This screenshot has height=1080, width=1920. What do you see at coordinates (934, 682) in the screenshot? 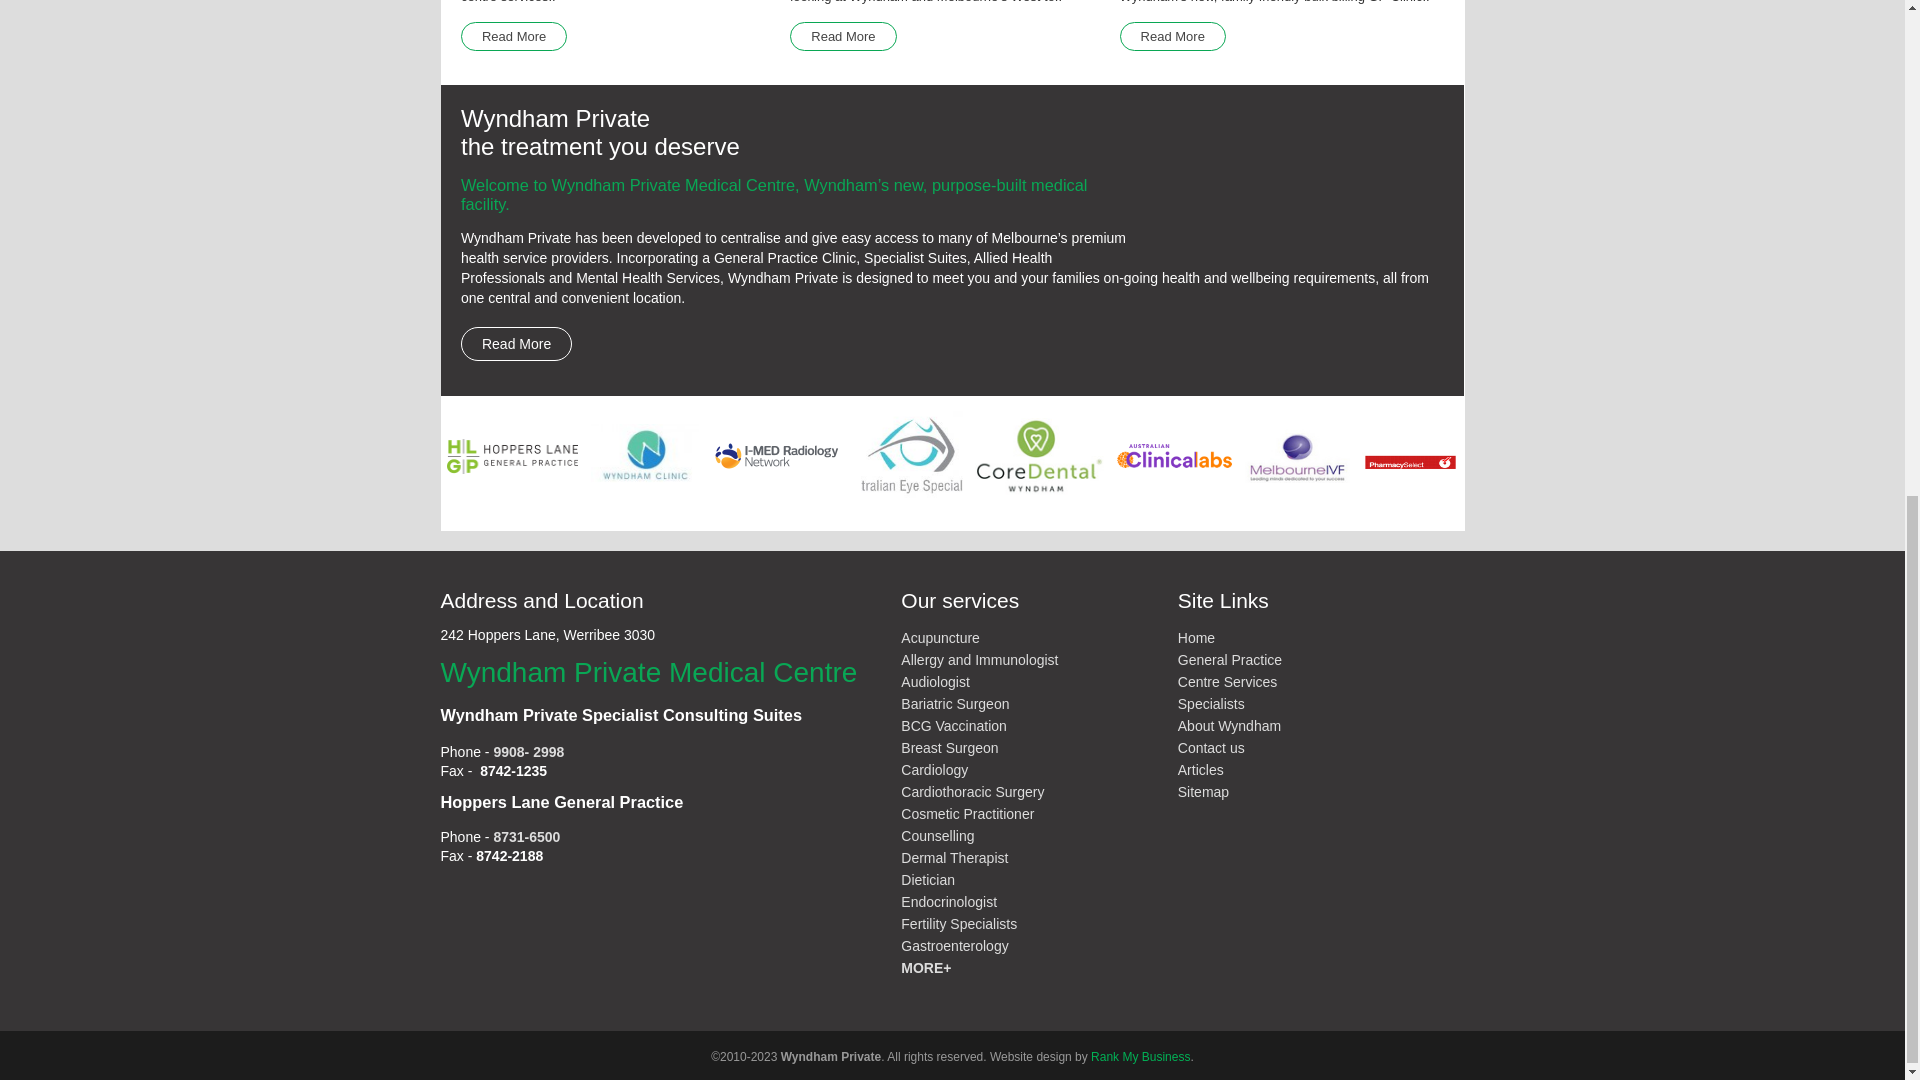
I see `Audiologist` at bounding box center [934, 682].